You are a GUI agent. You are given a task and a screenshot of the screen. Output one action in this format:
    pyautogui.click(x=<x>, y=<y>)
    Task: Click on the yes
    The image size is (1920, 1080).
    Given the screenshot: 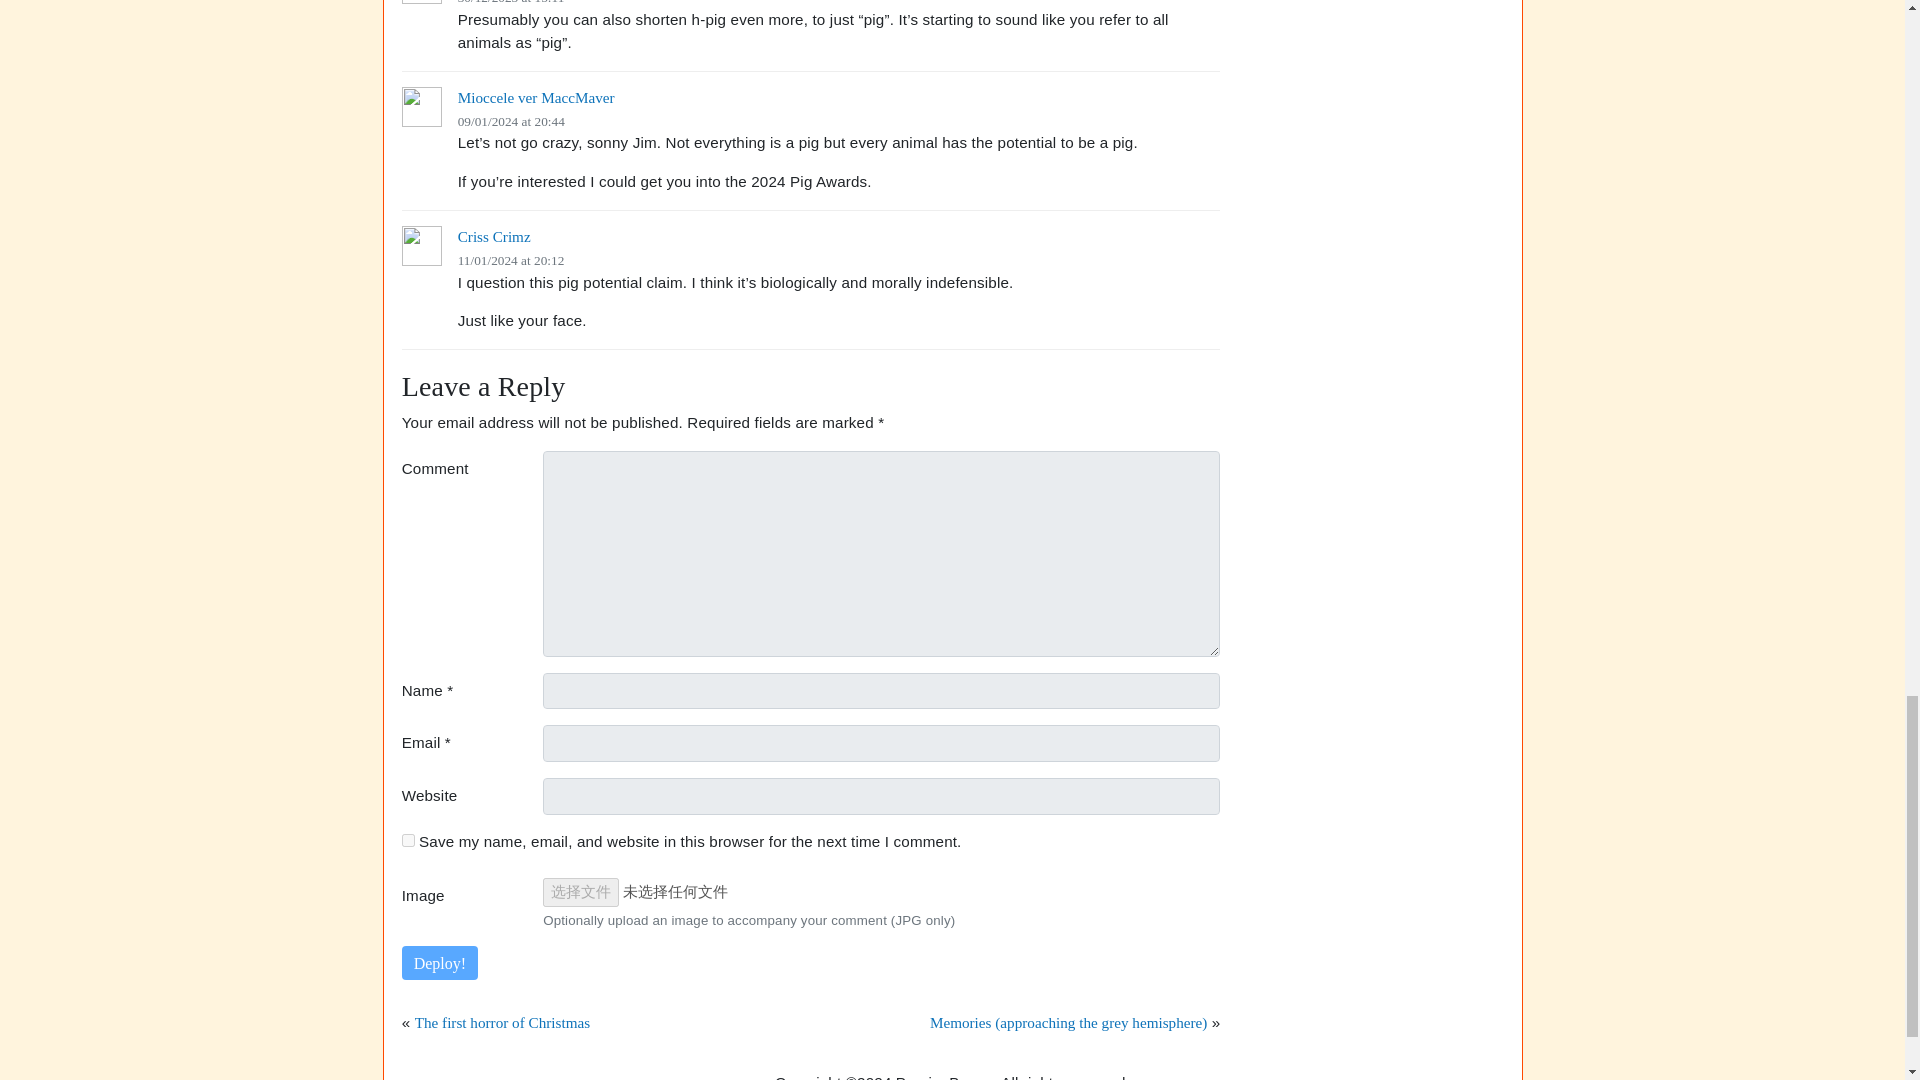 What is the action you would take?
    pyautogui.click(x=408, y=840)
    